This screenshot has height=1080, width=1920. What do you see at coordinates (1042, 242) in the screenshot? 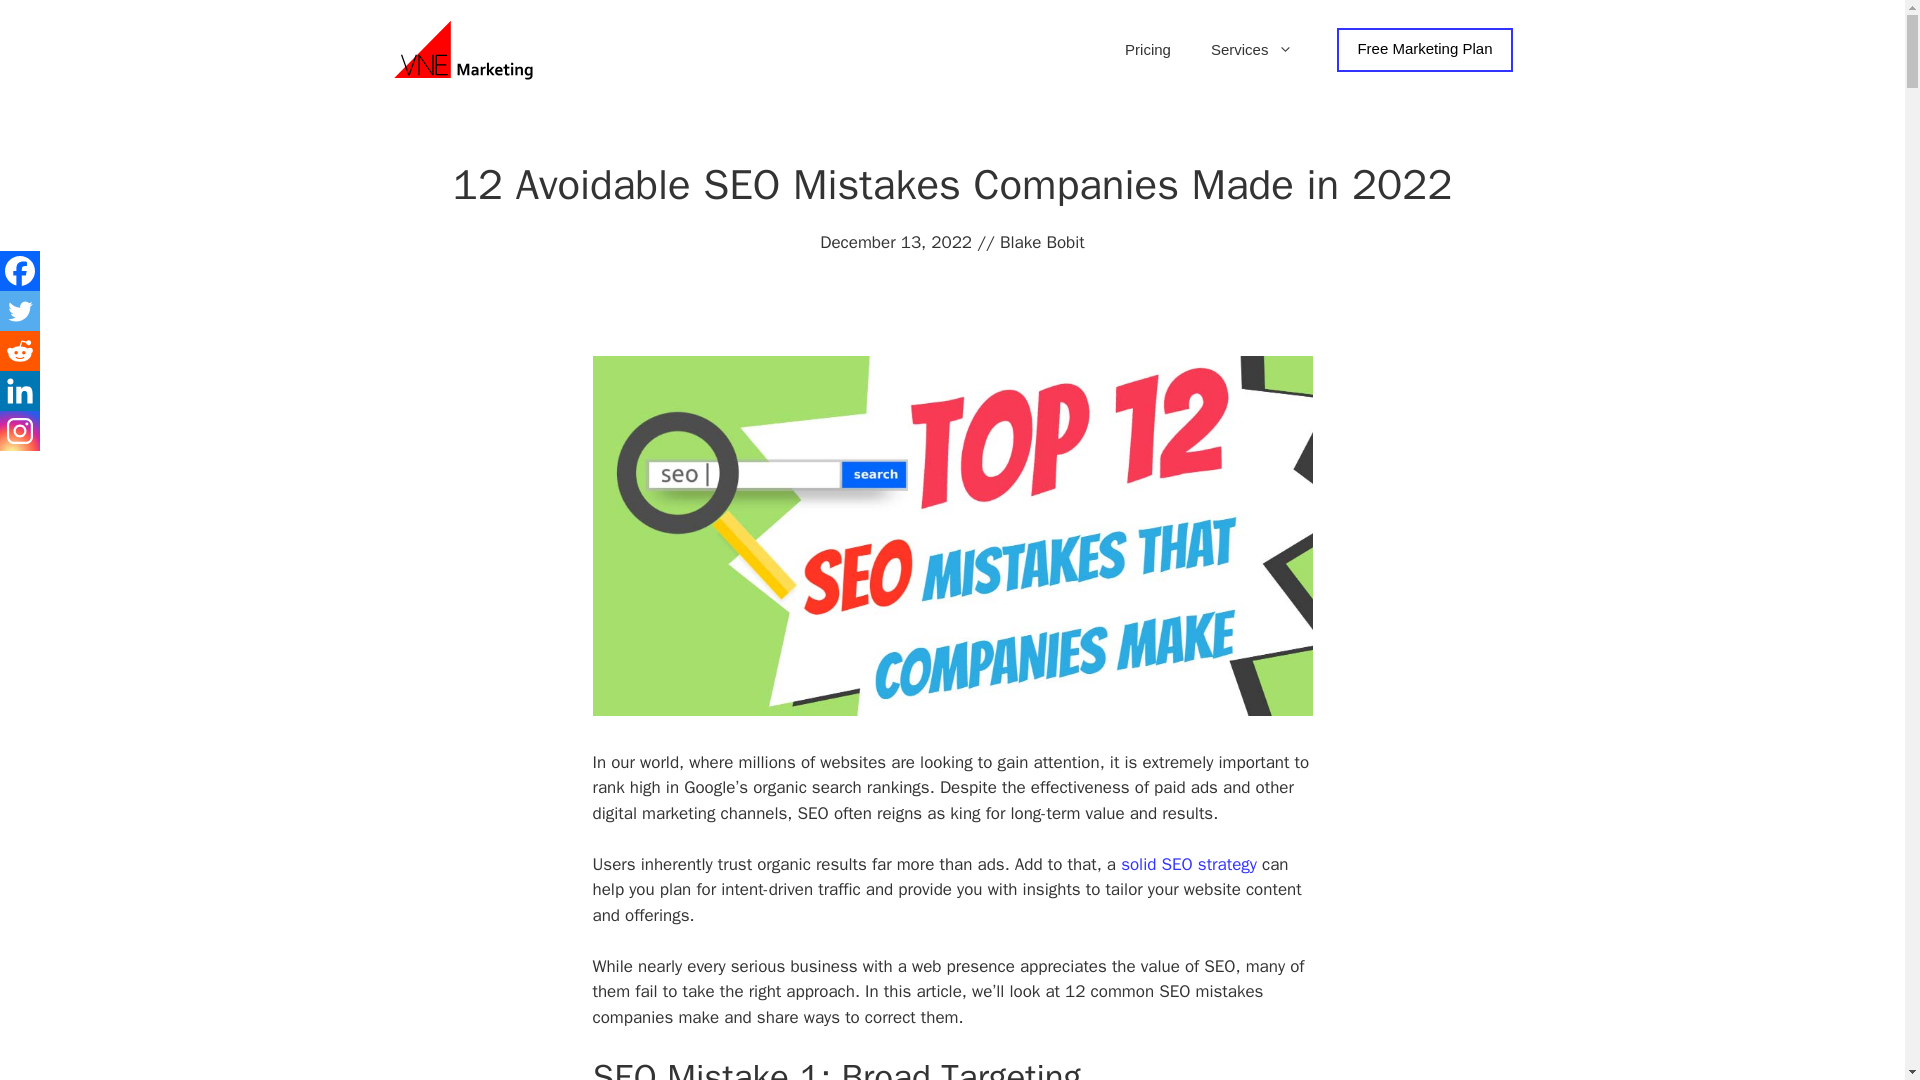
I see `View all posts by Blake Bobit` at bounding box center [1042, 242].